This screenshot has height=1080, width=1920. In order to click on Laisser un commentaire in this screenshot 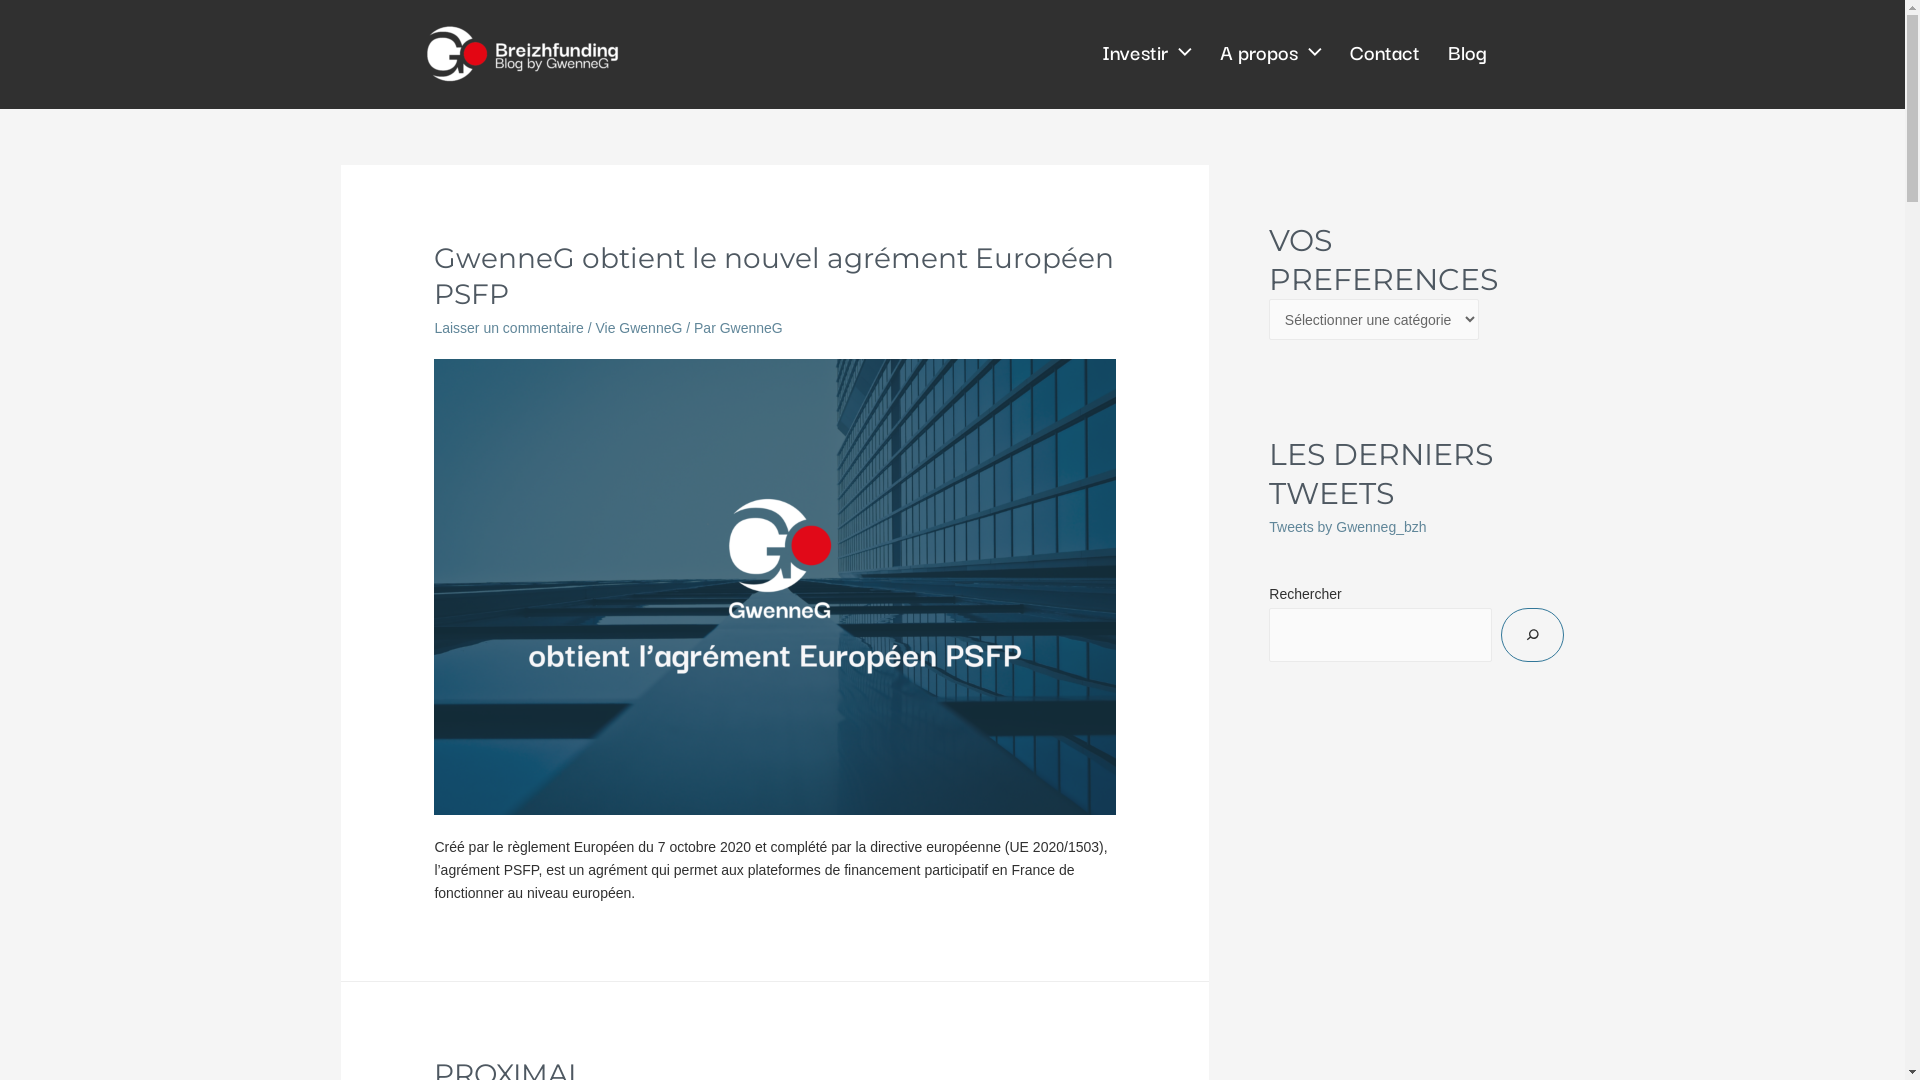, I will do `click(508, 328)`.